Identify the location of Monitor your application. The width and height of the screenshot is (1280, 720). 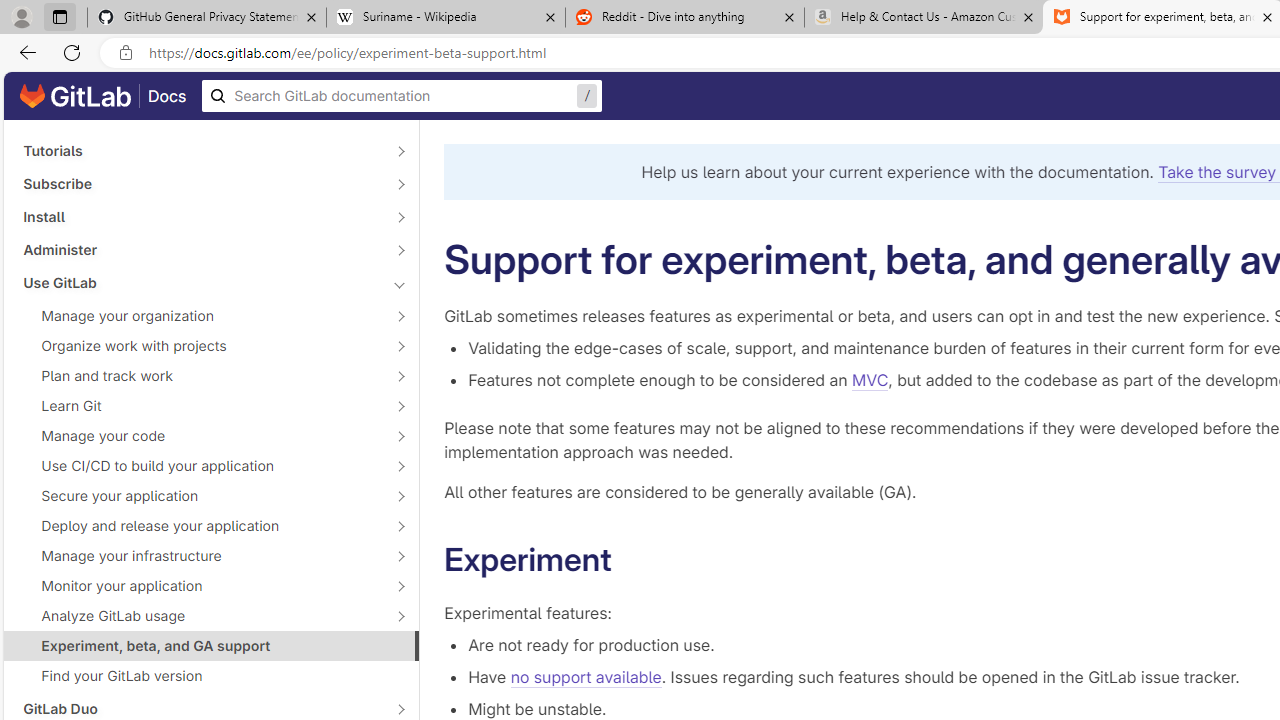
(200, 586).